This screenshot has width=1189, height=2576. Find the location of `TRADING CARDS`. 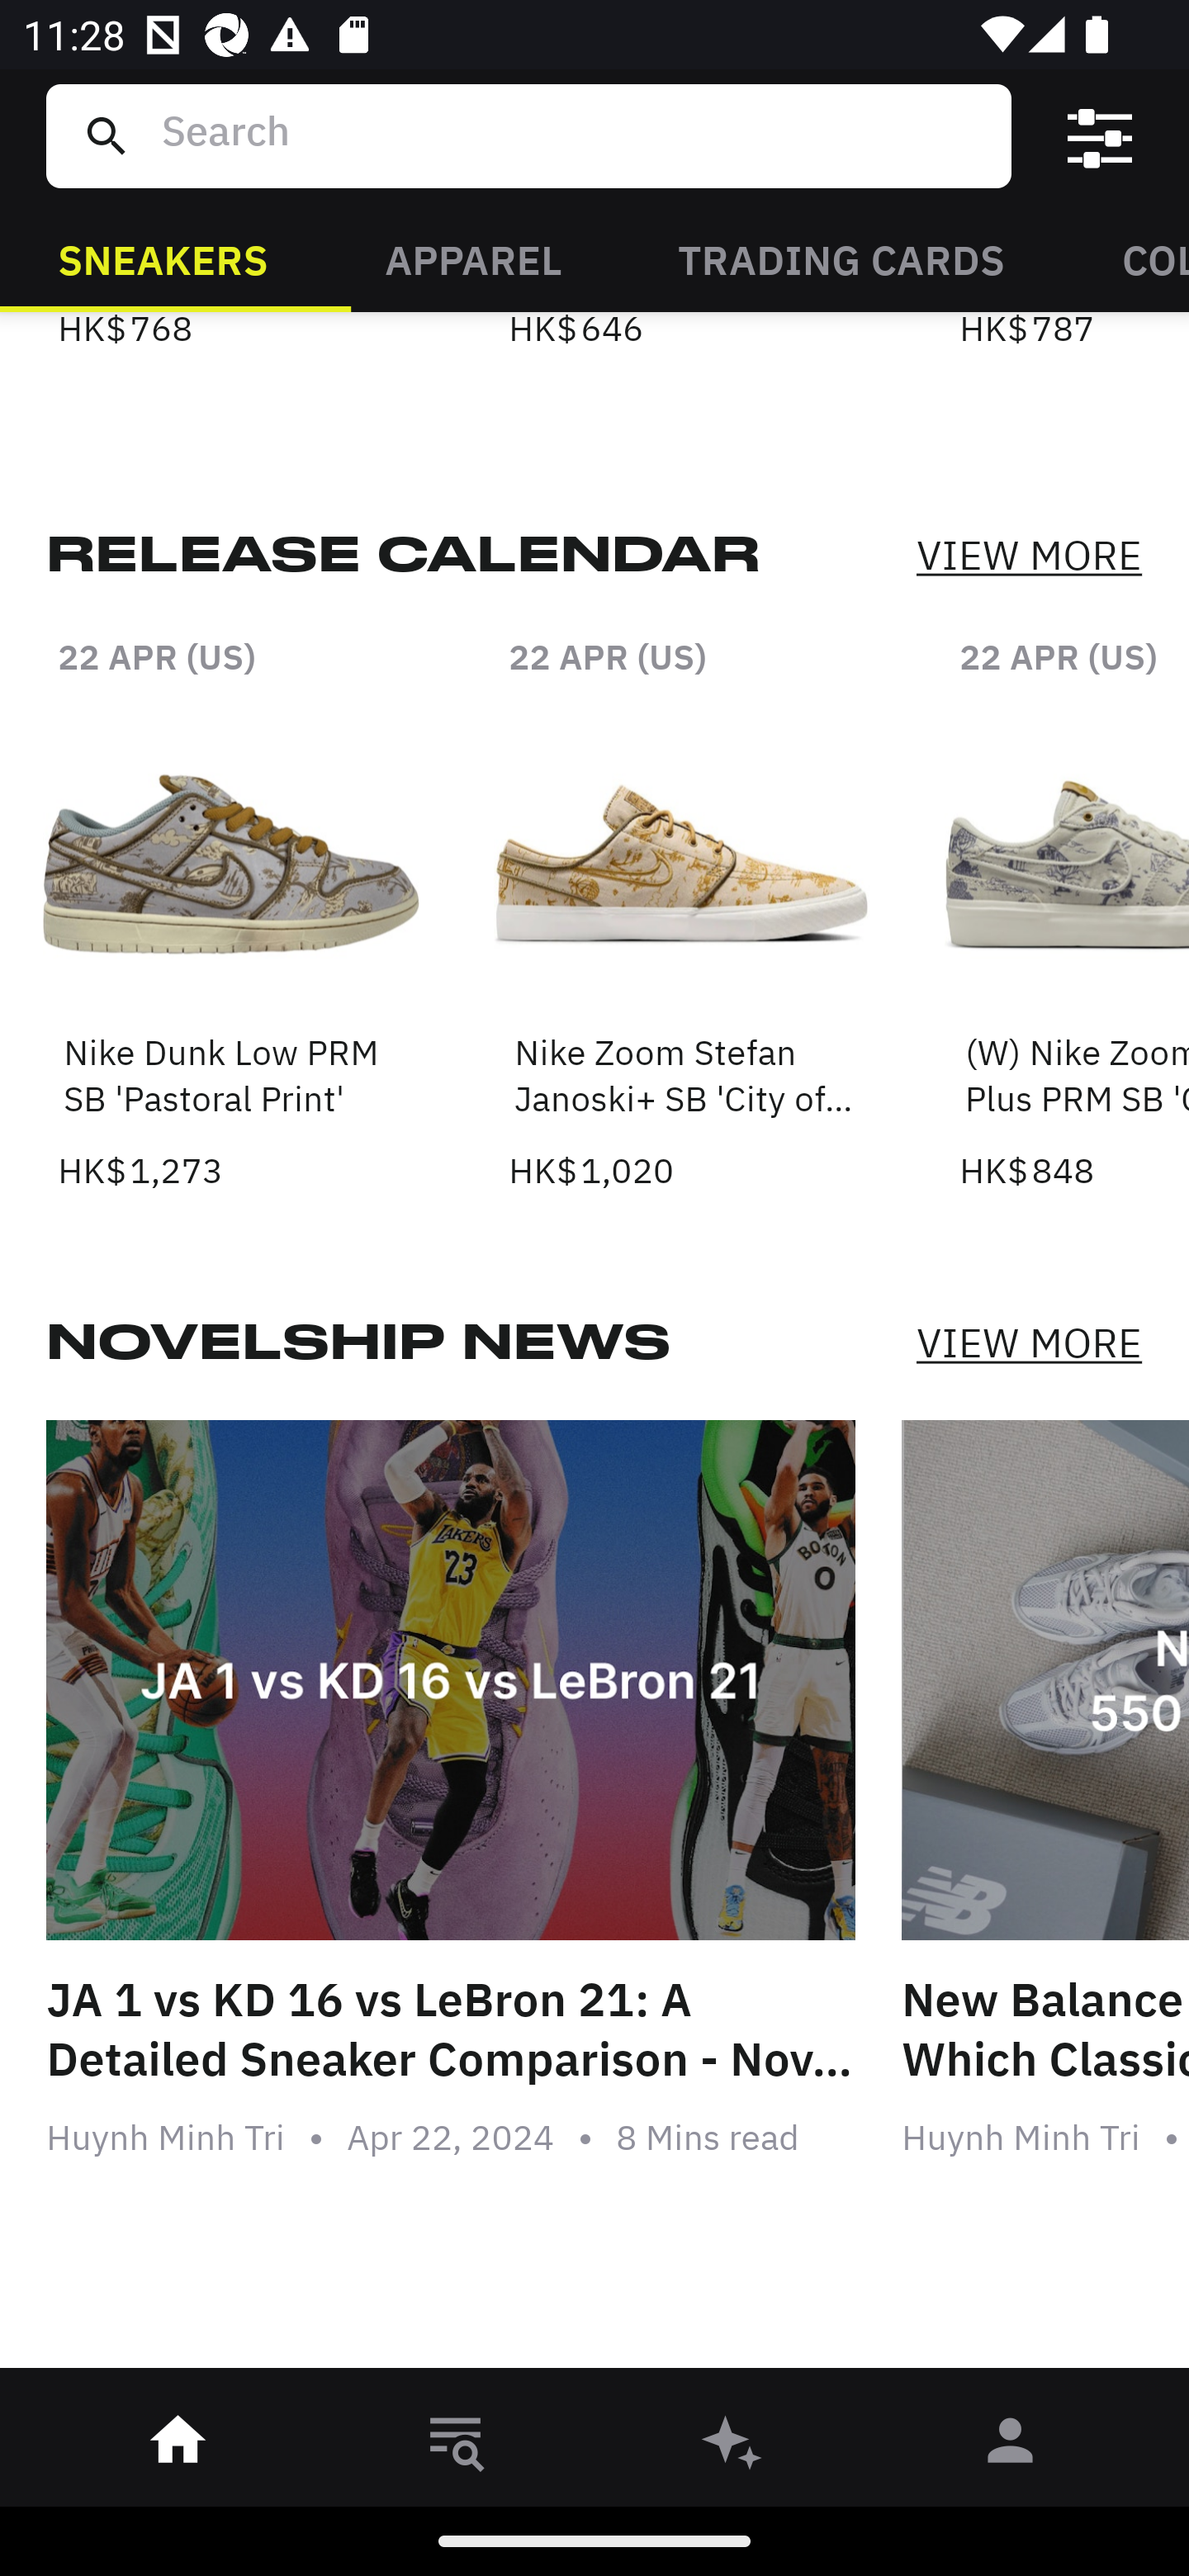

TRADING CARDS is located at coordinates (841, 258).